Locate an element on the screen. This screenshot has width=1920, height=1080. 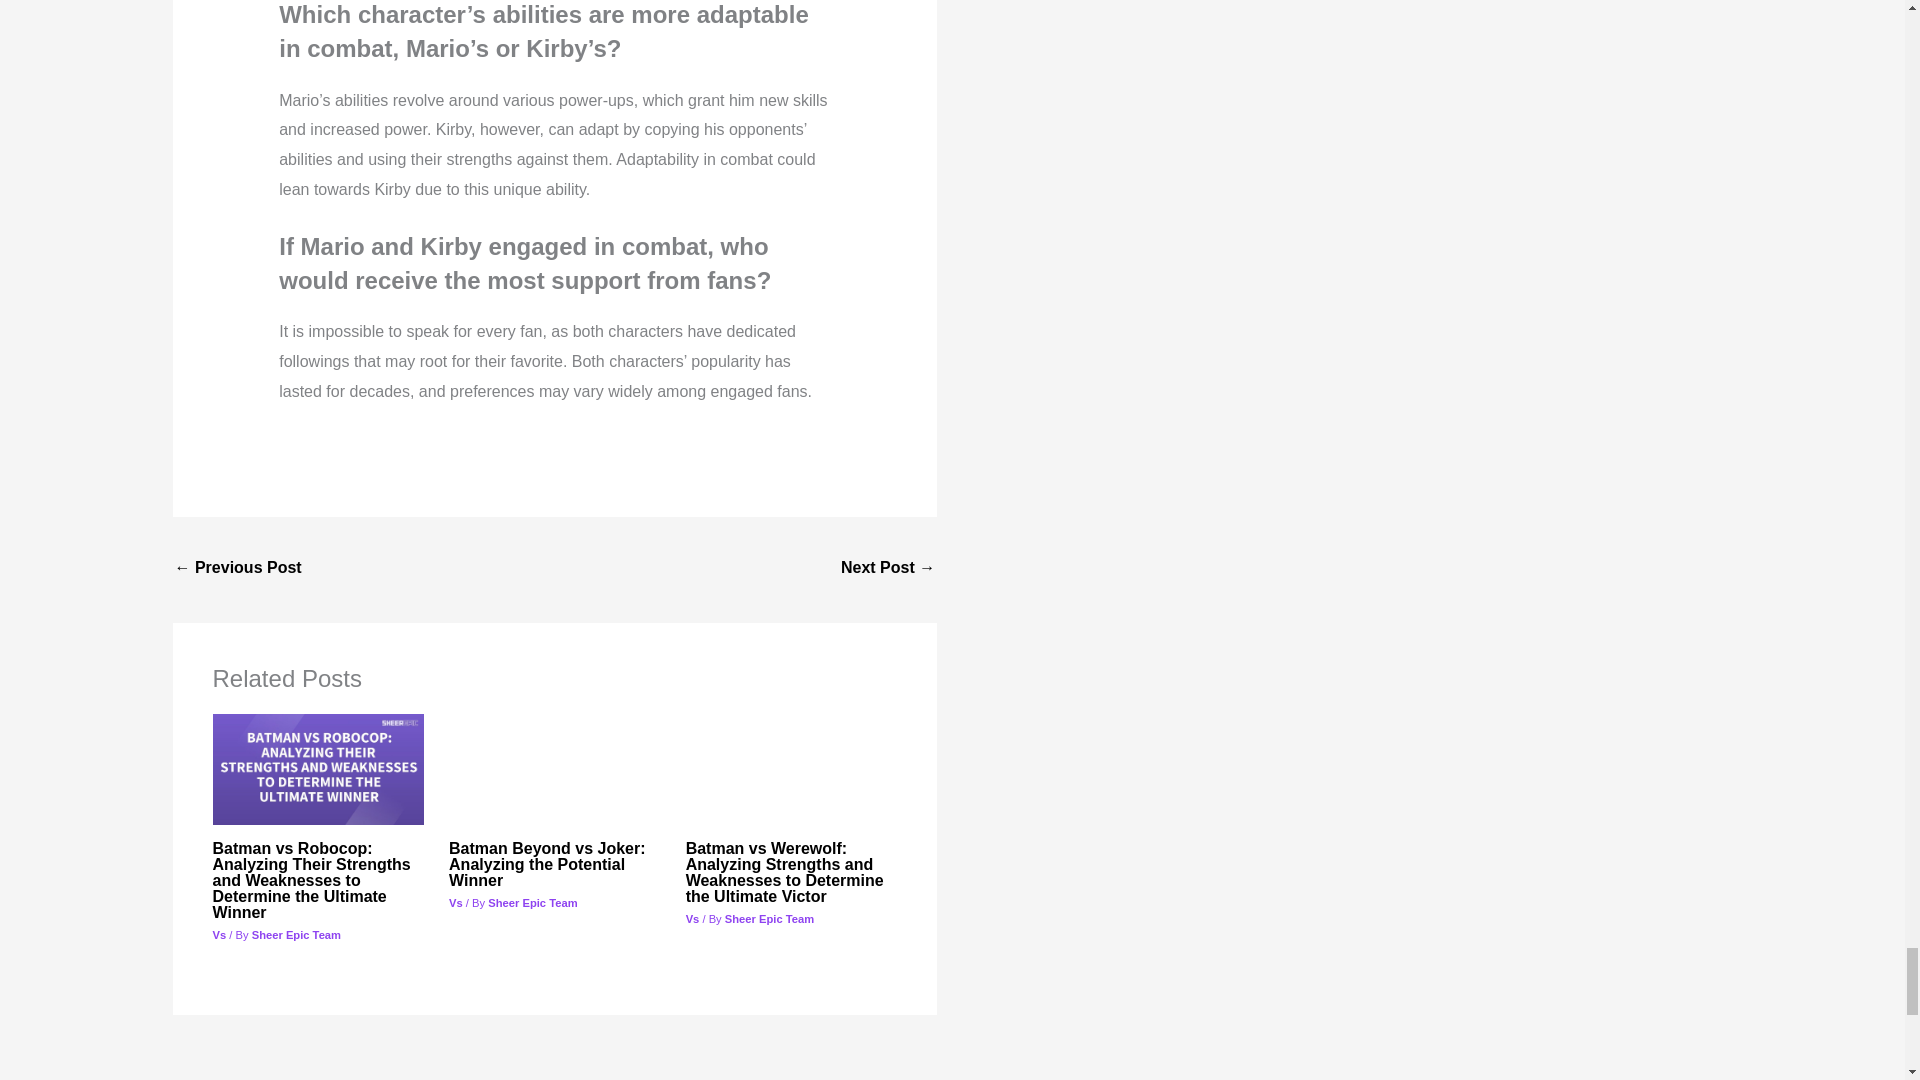
Vs is located at coordinates (218, 934).